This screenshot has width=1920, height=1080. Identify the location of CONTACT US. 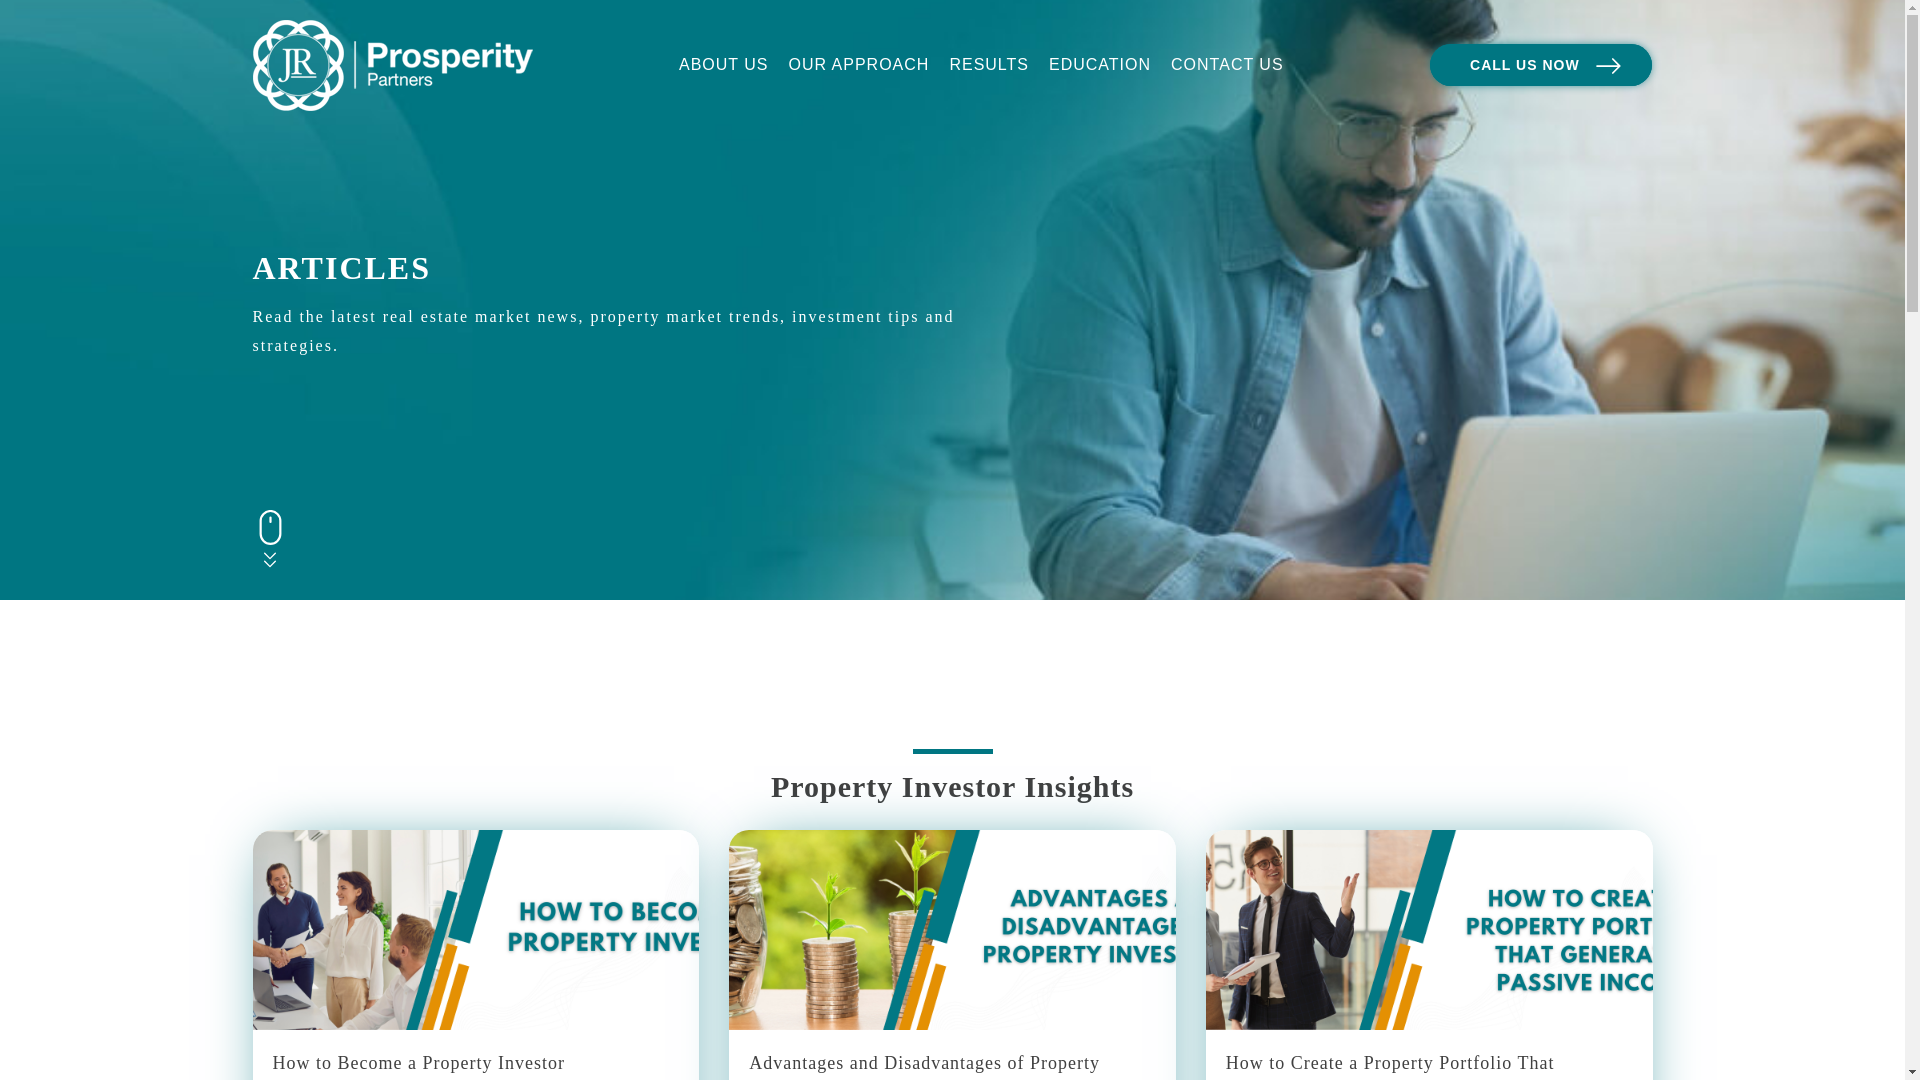
(1228, 65).